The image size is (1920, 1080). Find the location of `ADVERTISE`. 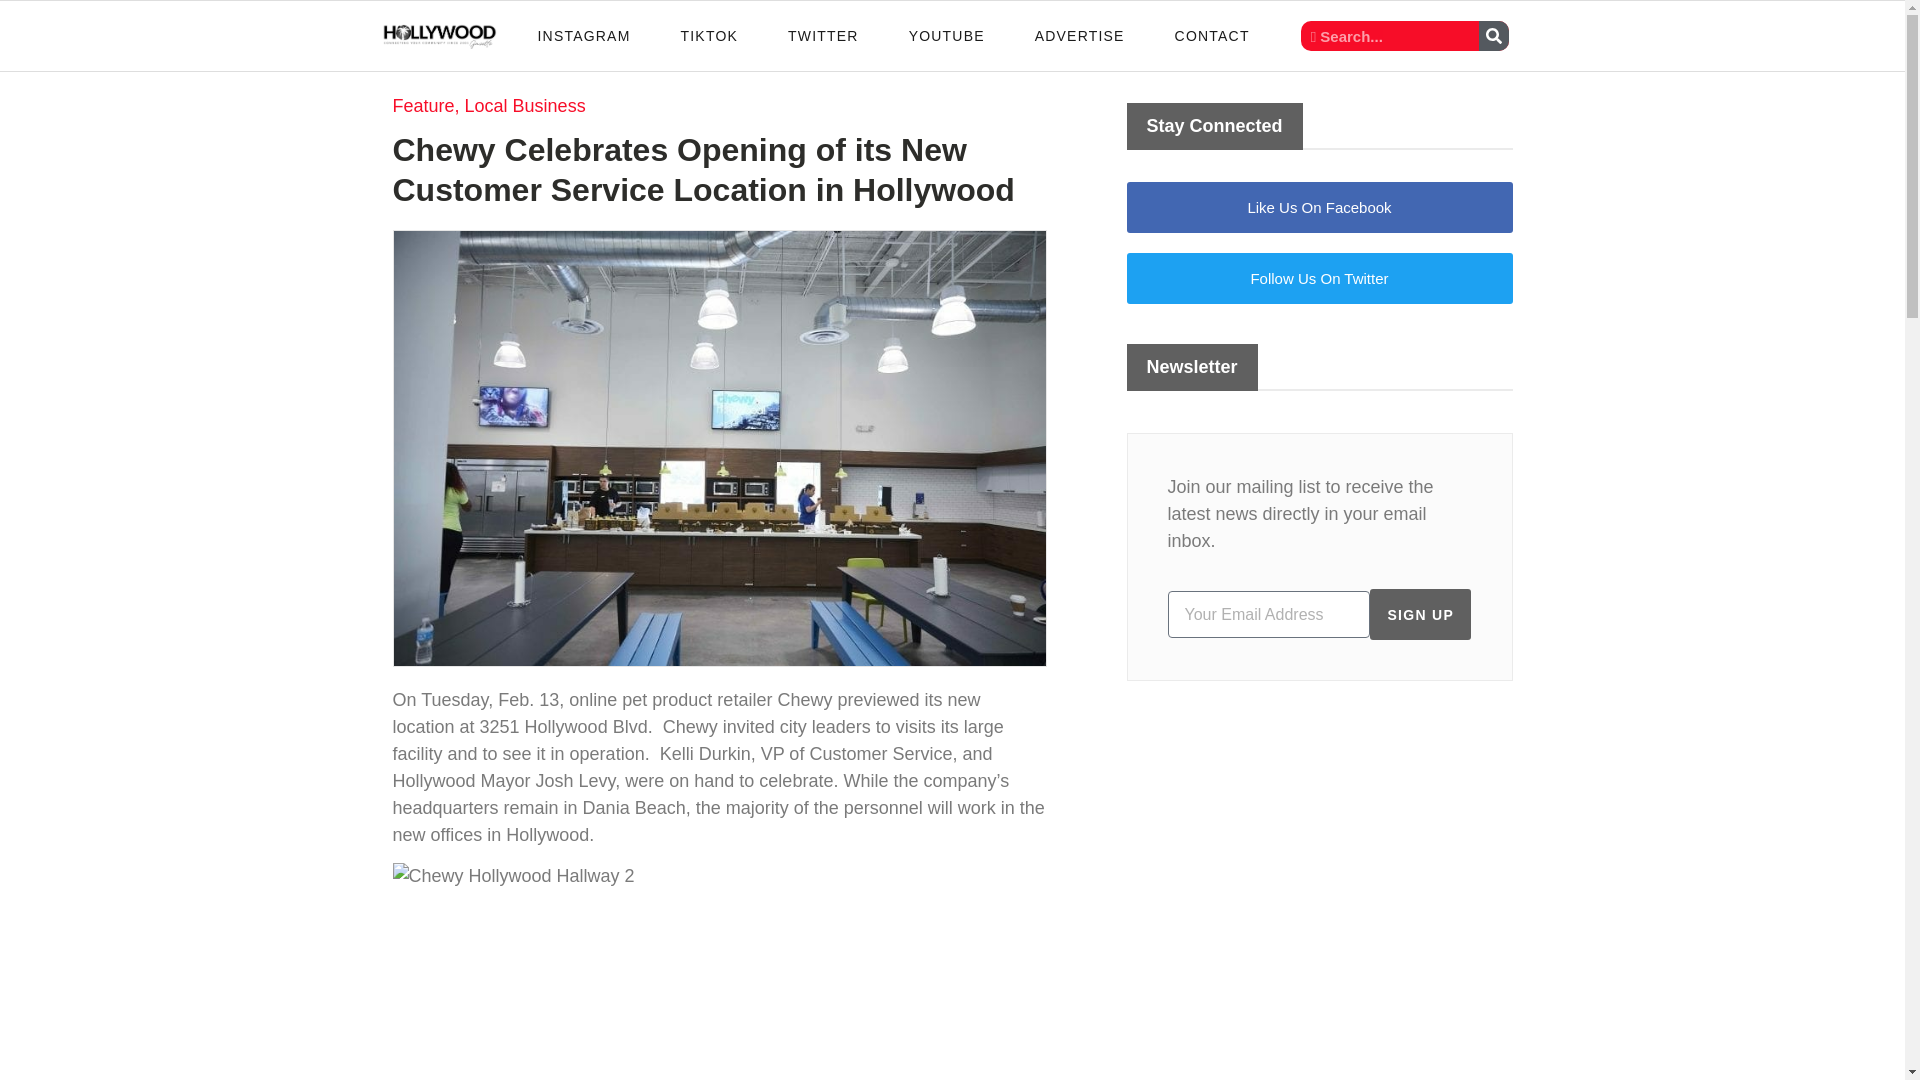

ADVERTISE is located at coordinates (1080, 35).